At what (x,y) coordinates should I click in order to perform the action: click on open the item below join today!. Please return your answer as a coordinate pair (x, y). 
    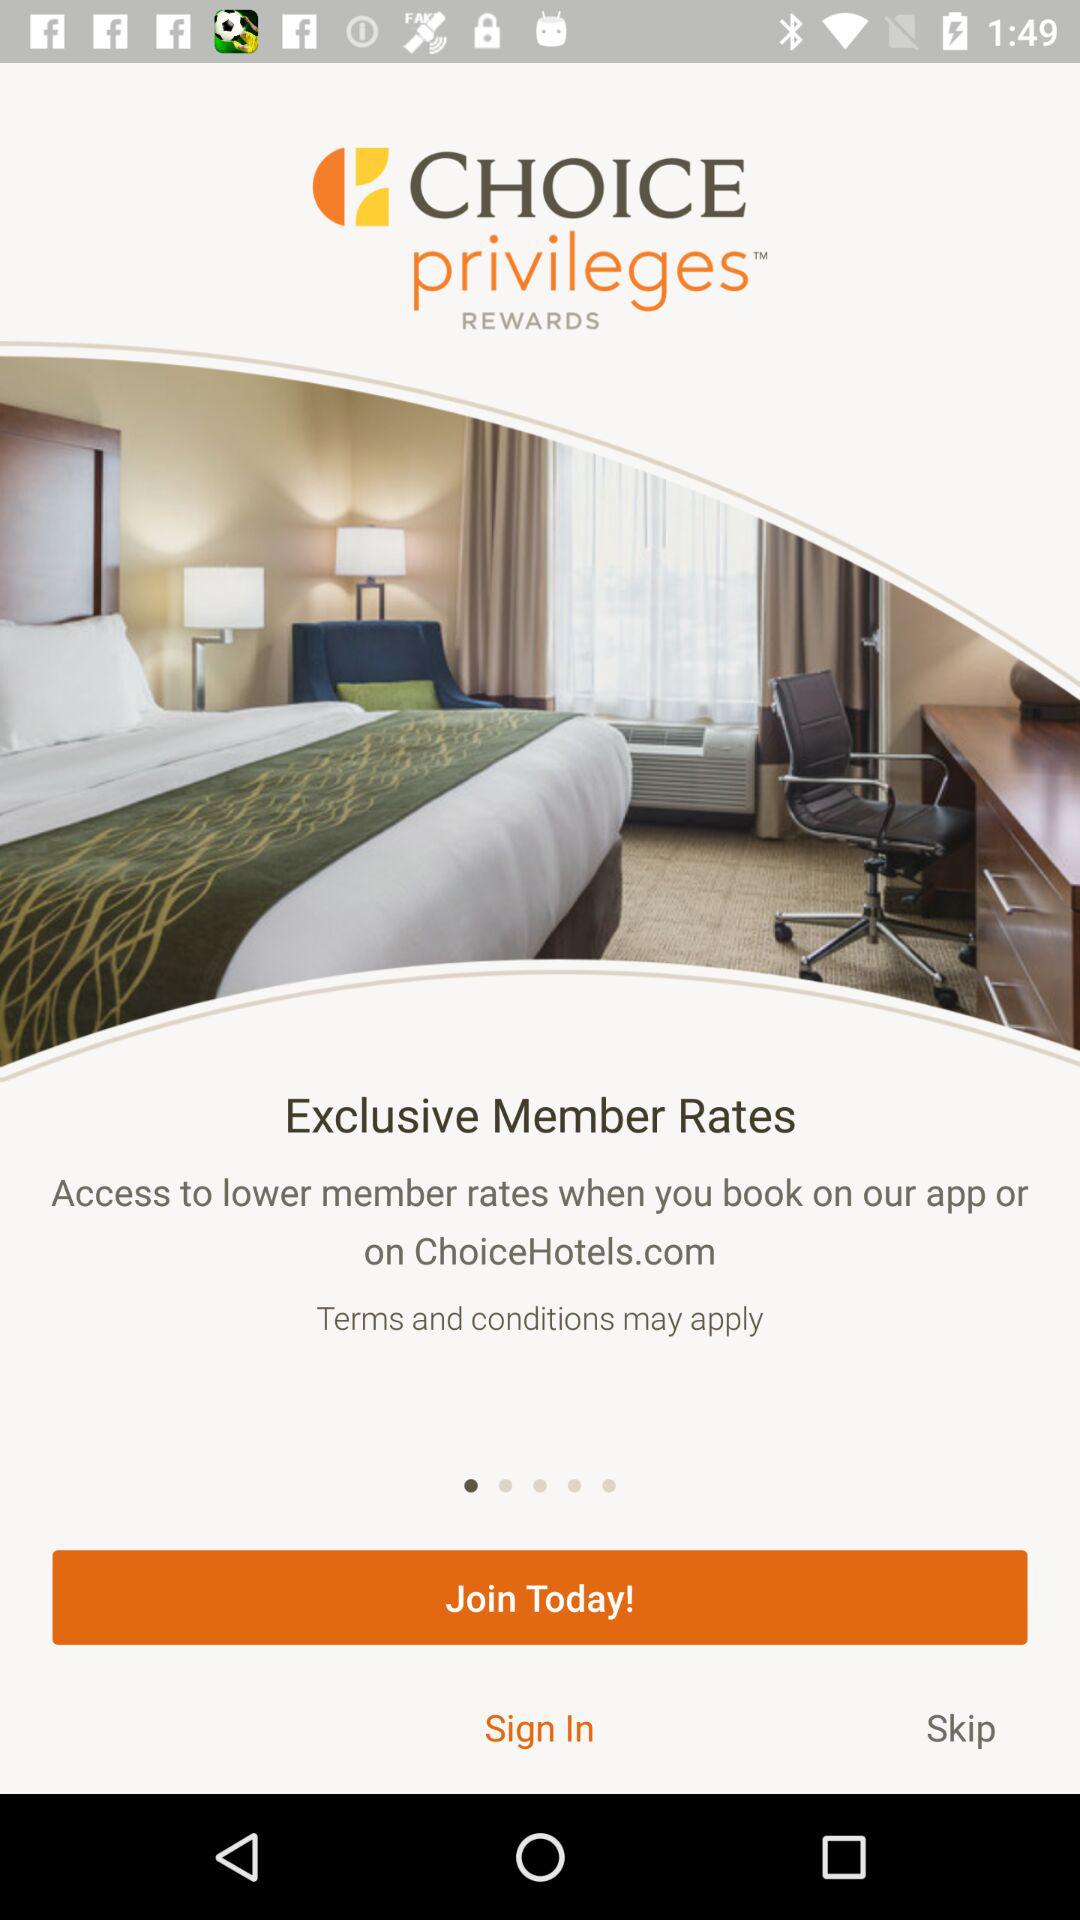
    Looking at the image, I should click on (961, 1726).